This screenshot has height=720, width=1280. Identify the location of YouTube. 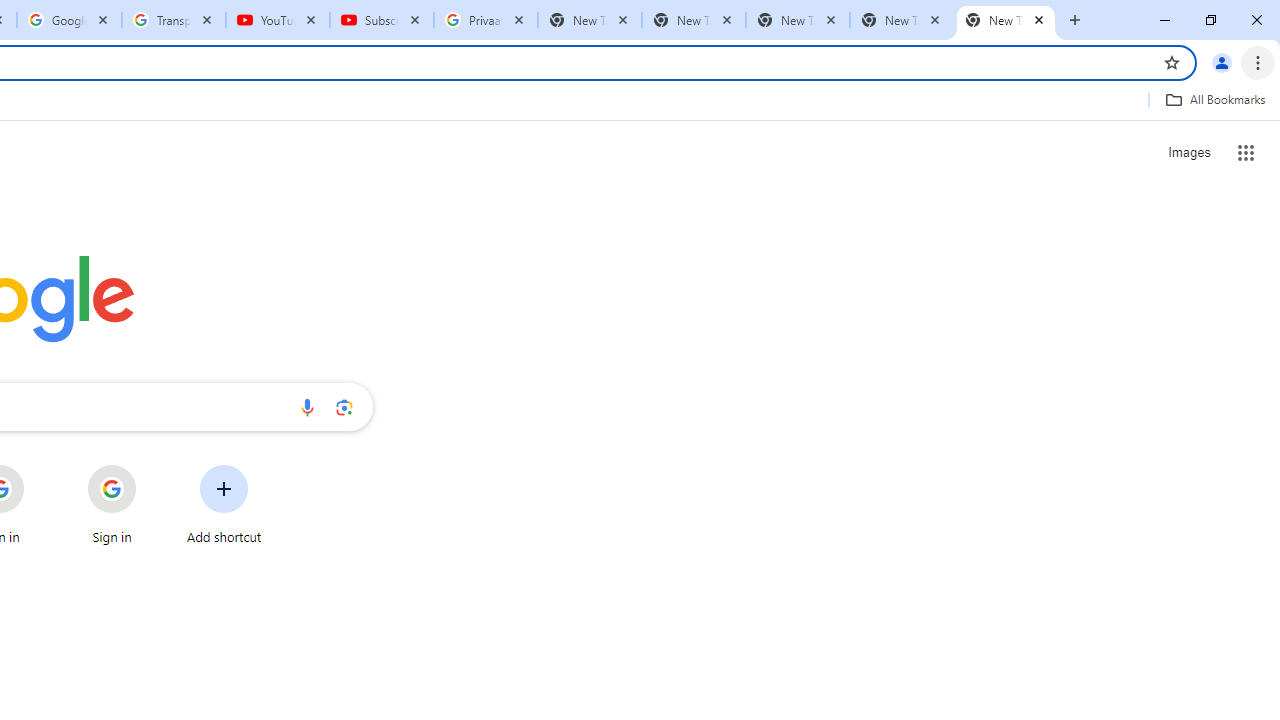
(278, 20).